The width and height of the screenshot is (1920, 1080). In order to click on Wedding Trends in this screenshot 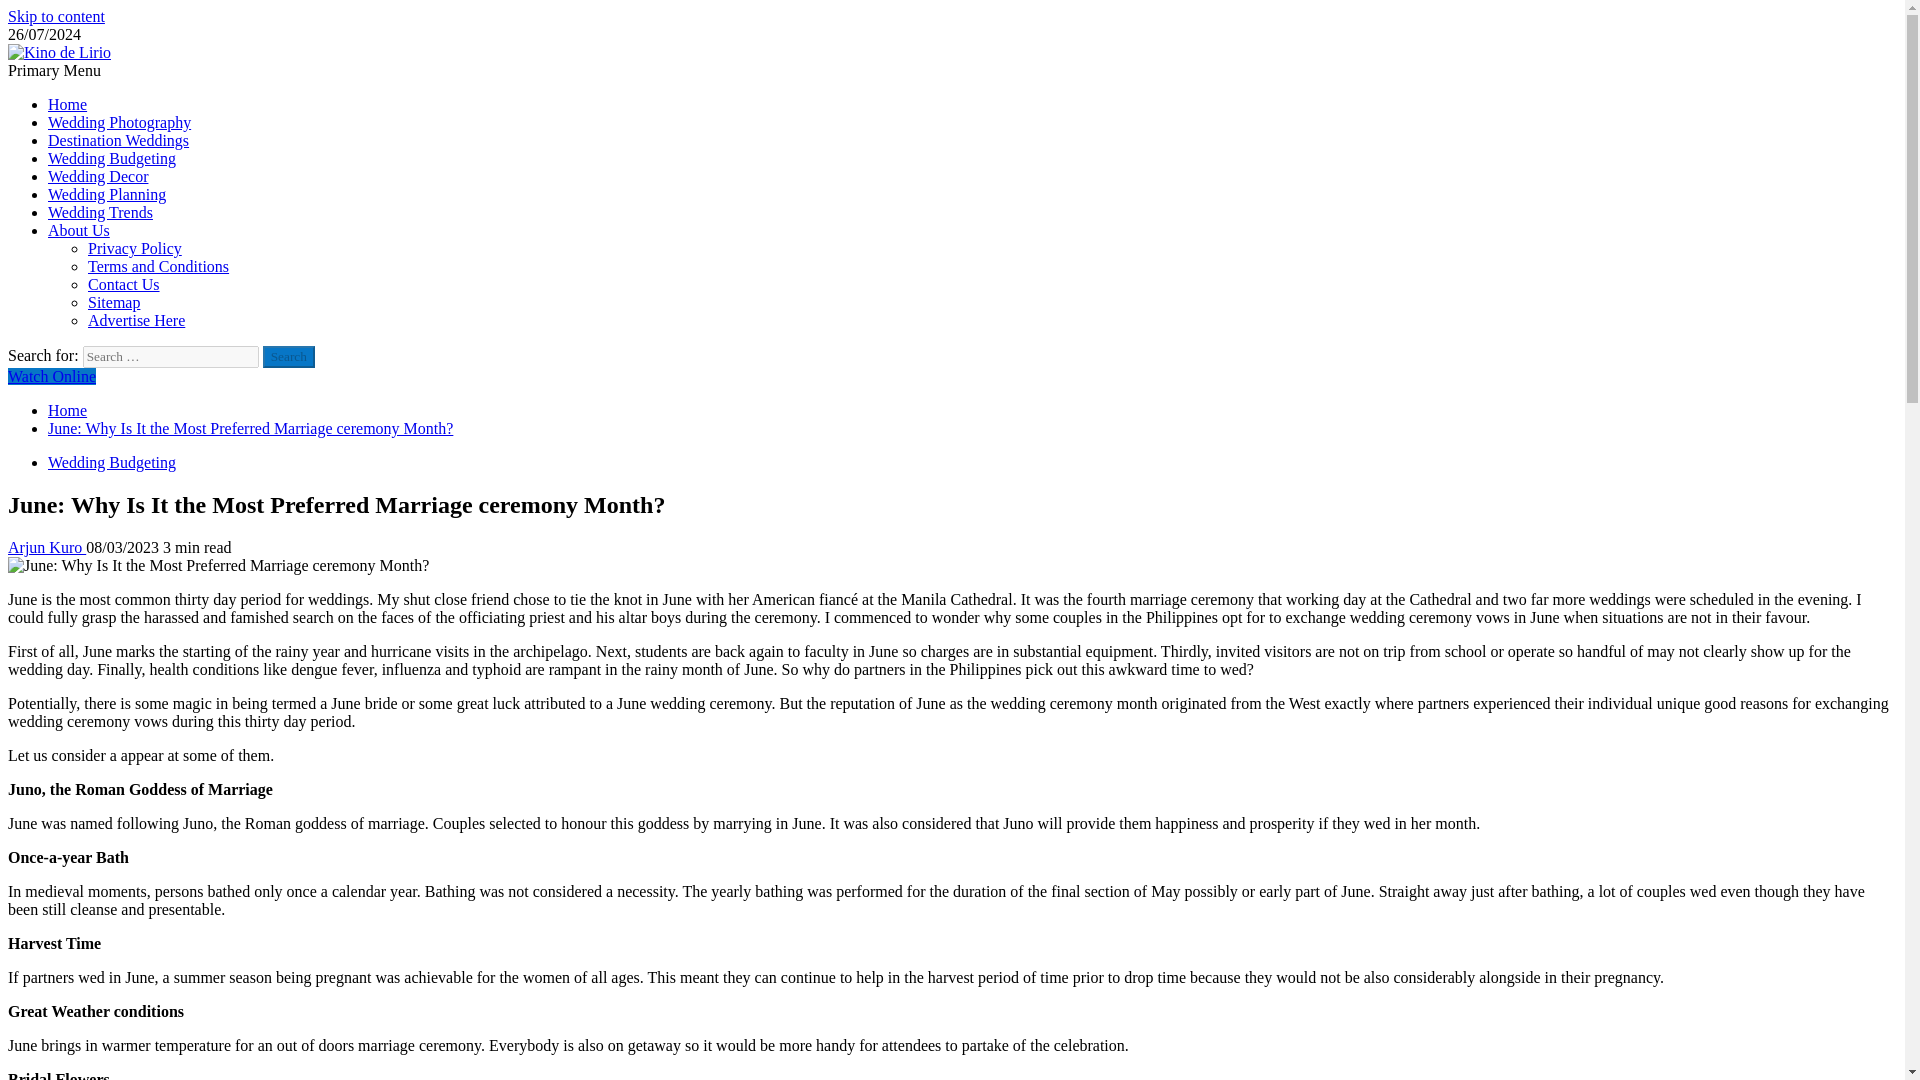, I will do `click(100, 212)`.